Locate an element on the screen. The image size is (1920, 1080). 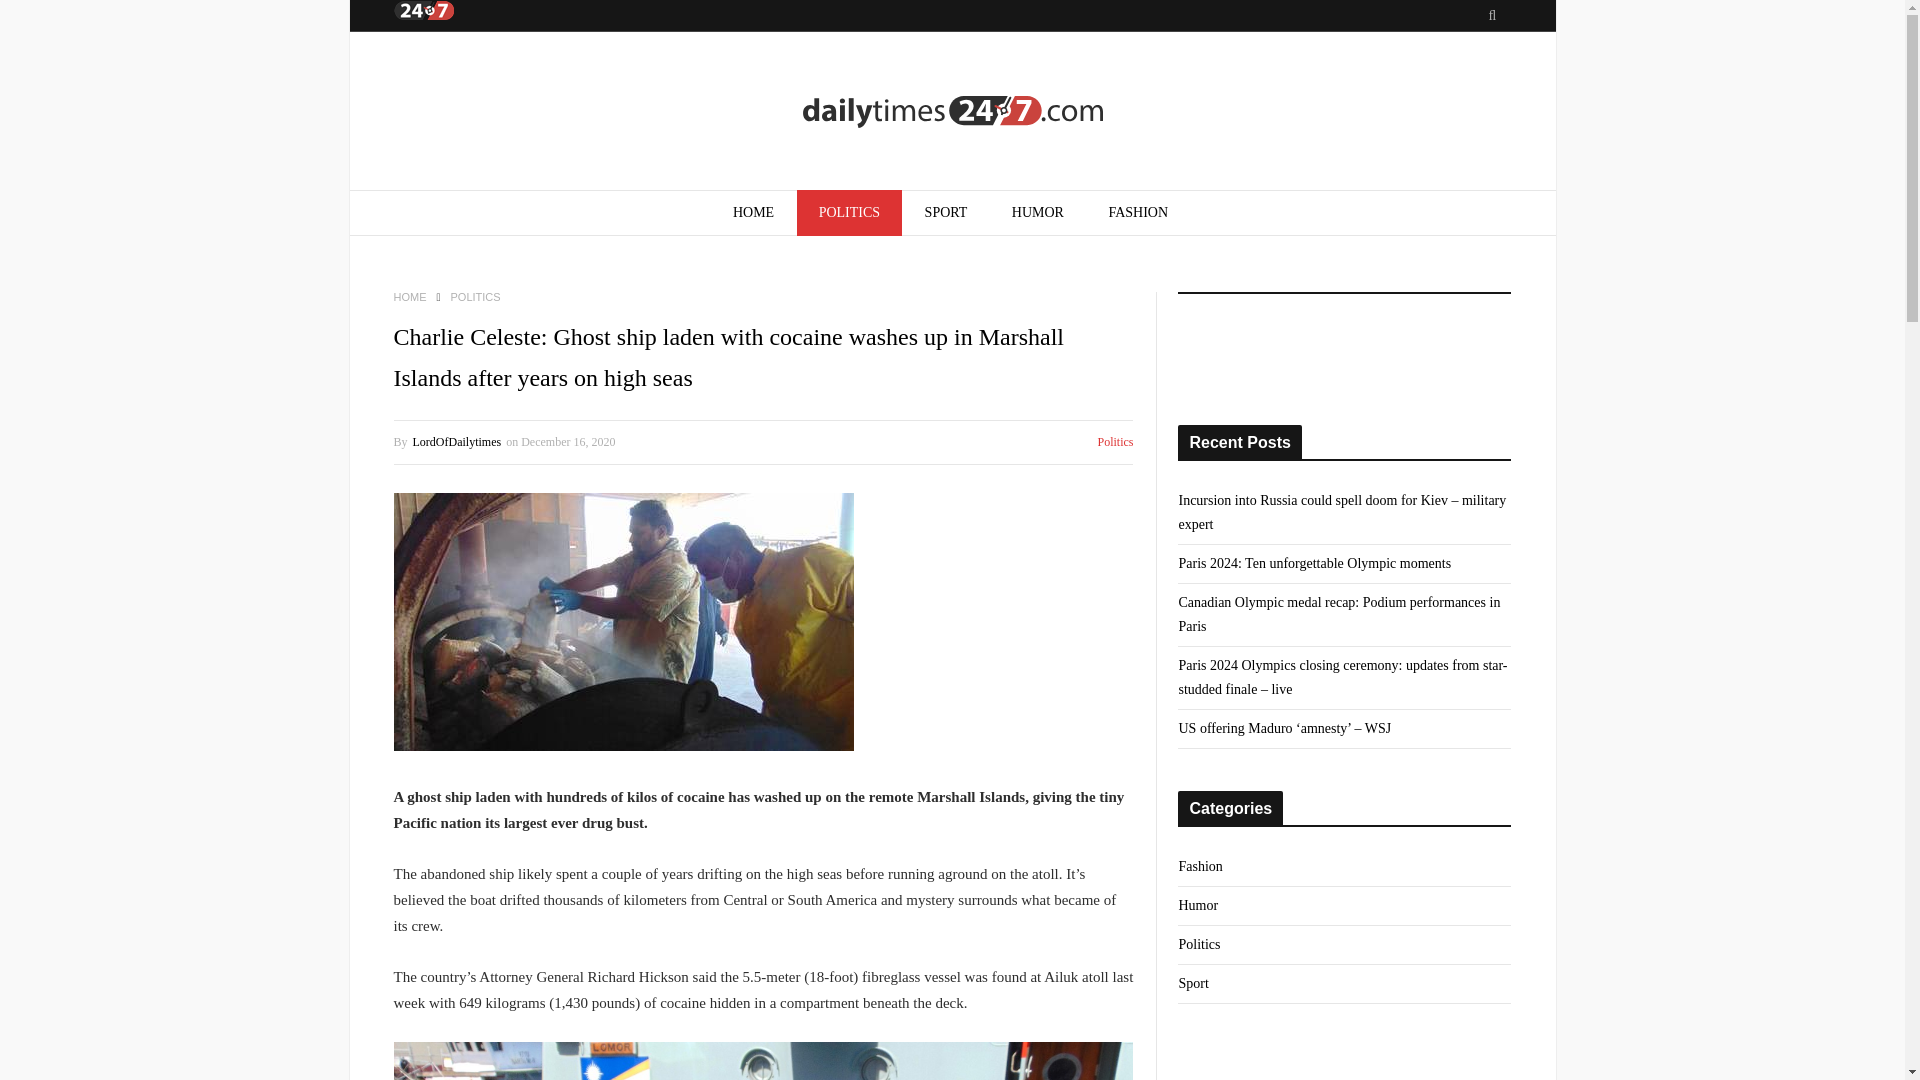
HOME is located at coordinates (410, 296).